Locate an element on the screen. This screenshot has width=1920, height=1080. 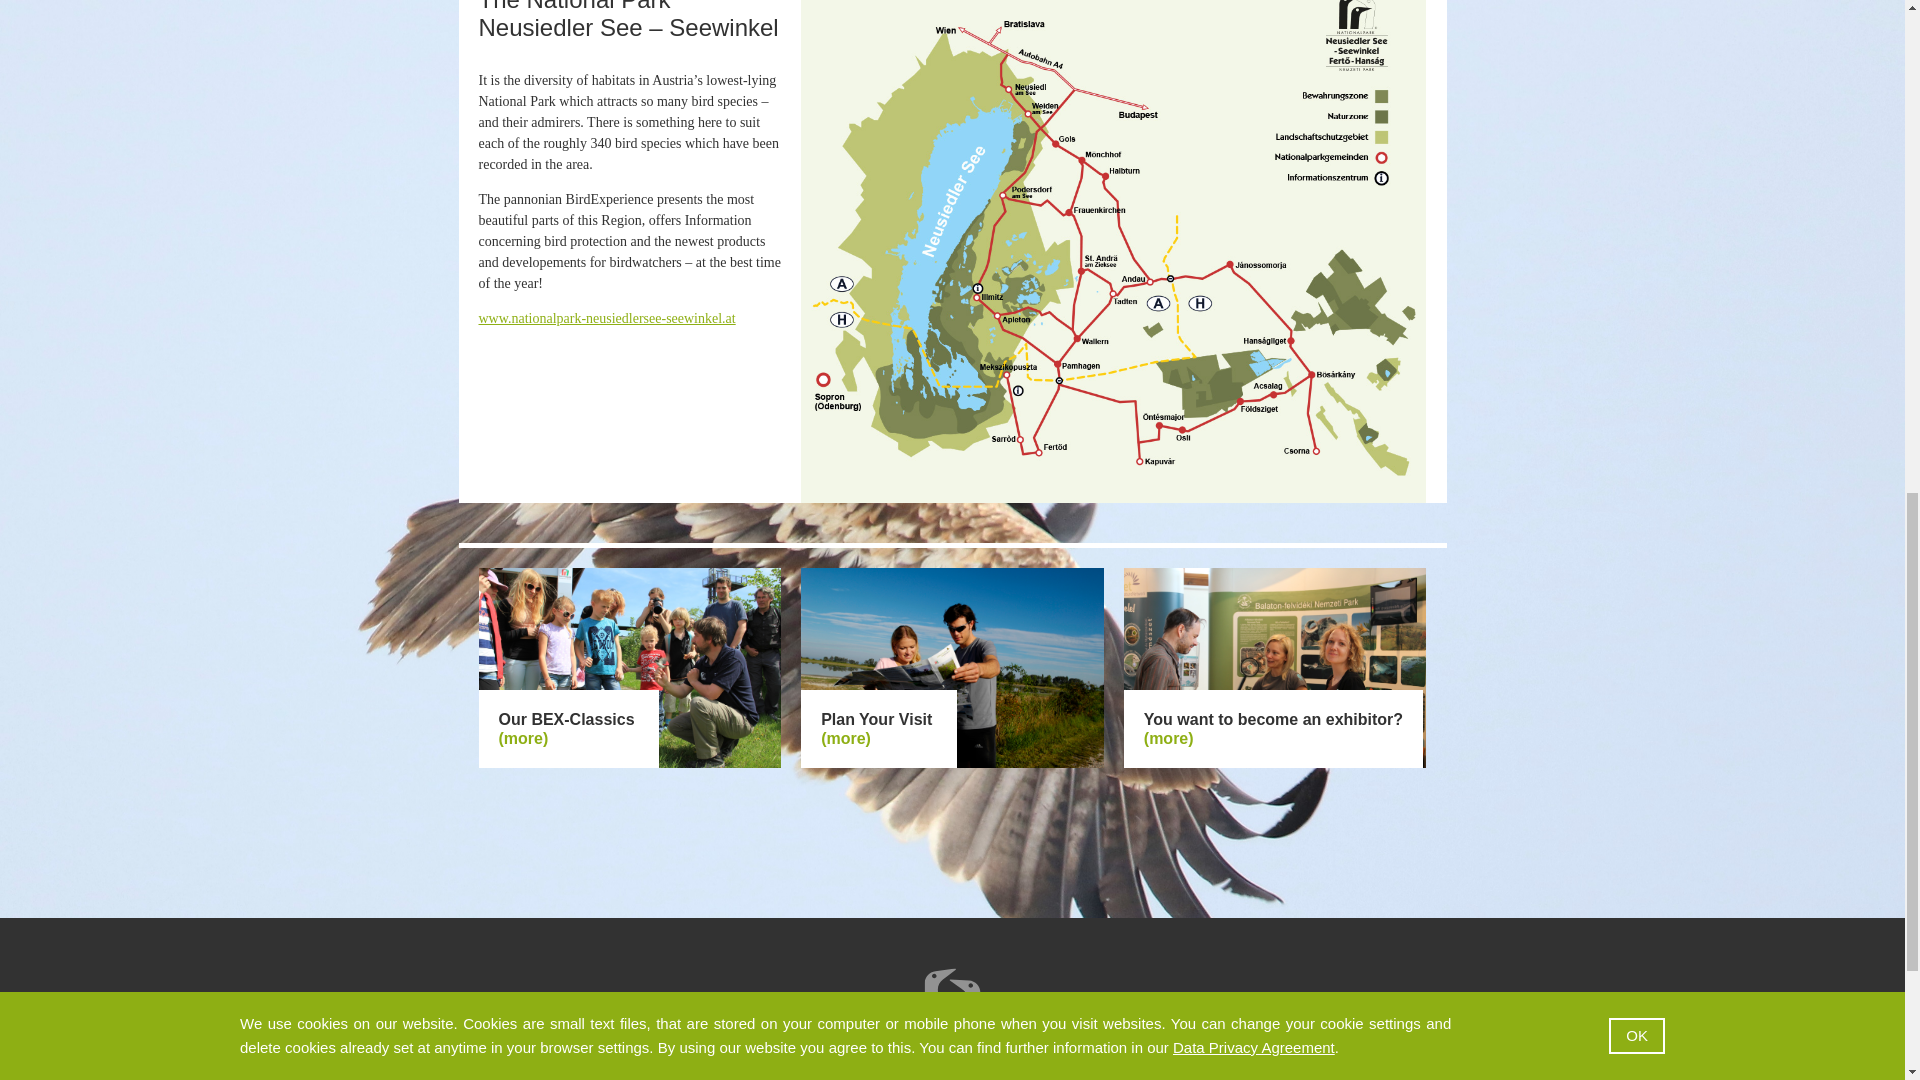
Aussteller Anmeldung is located at coordinates (1169, 738).